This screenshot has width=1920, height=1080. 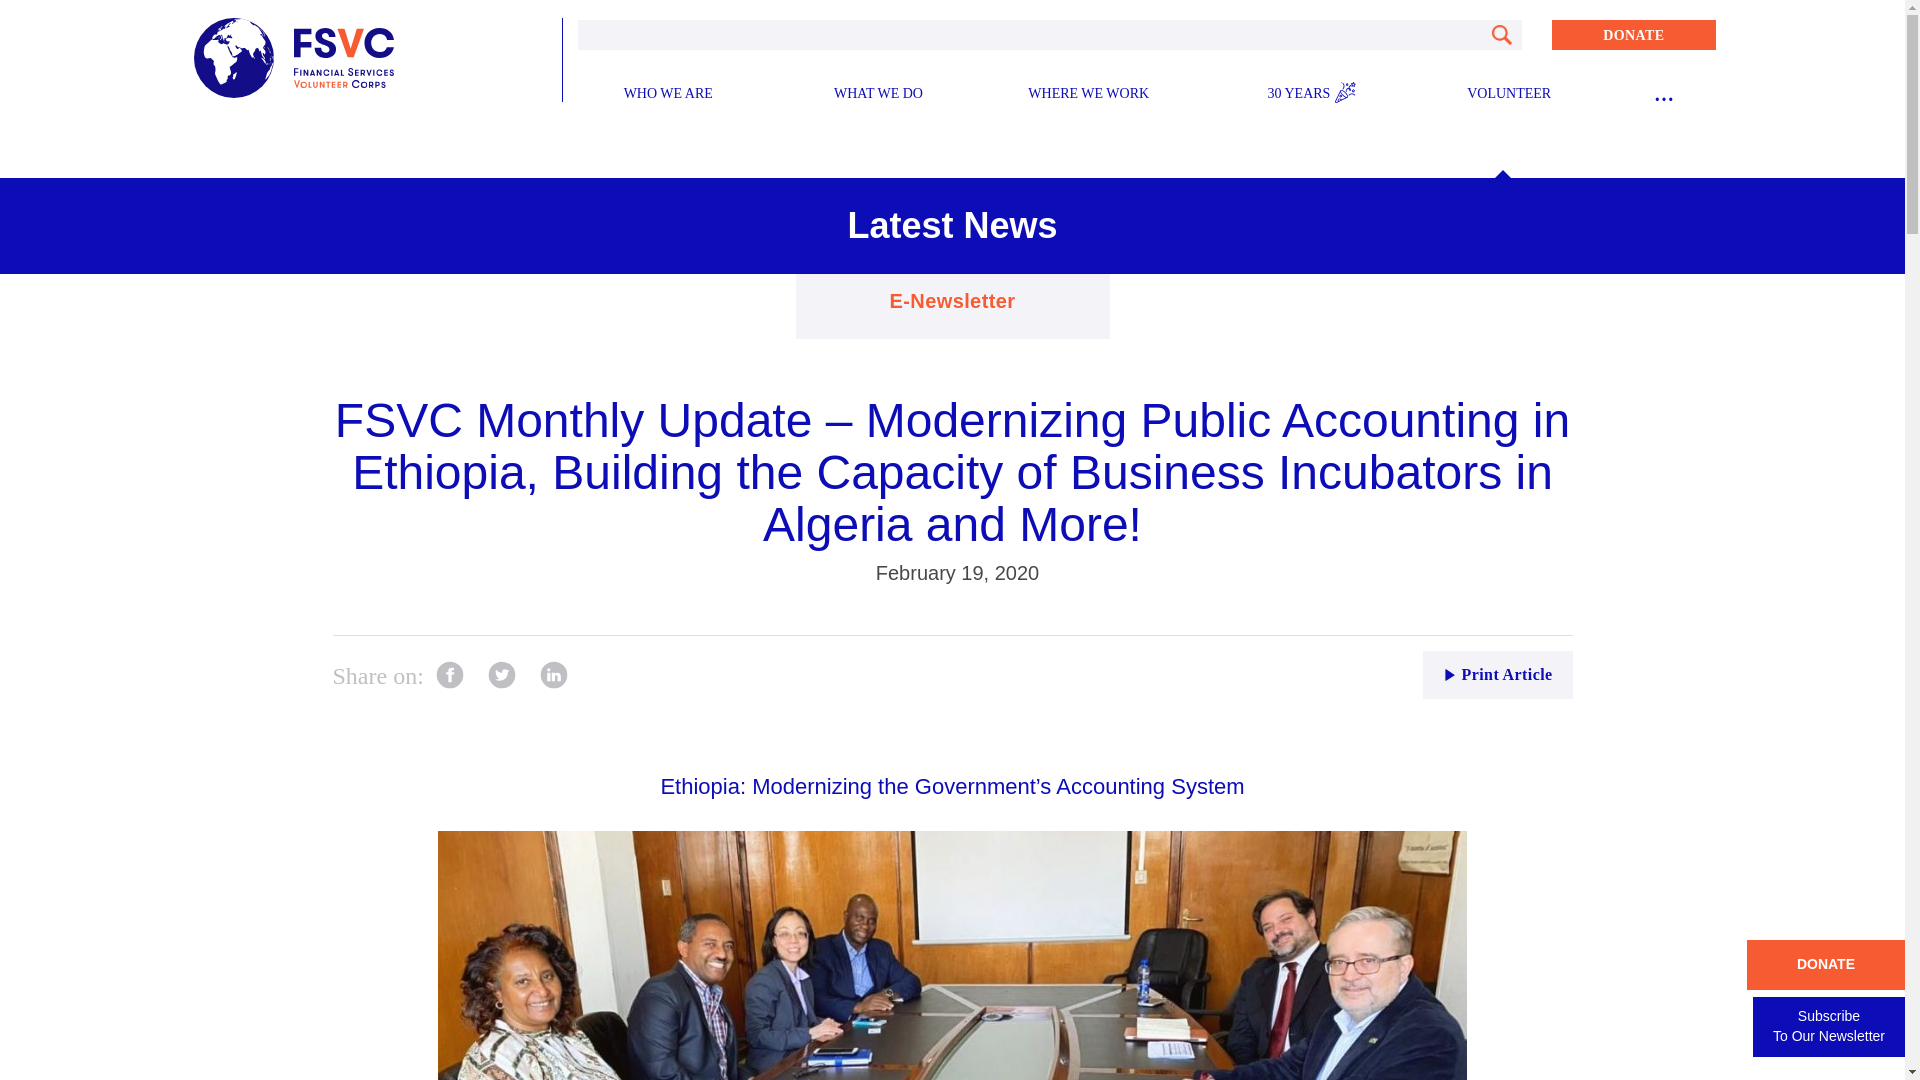 What do you see at coordinates (952, 301) in the screenshot?
I see `E-Newsletter` at bounding box center [952, 301].